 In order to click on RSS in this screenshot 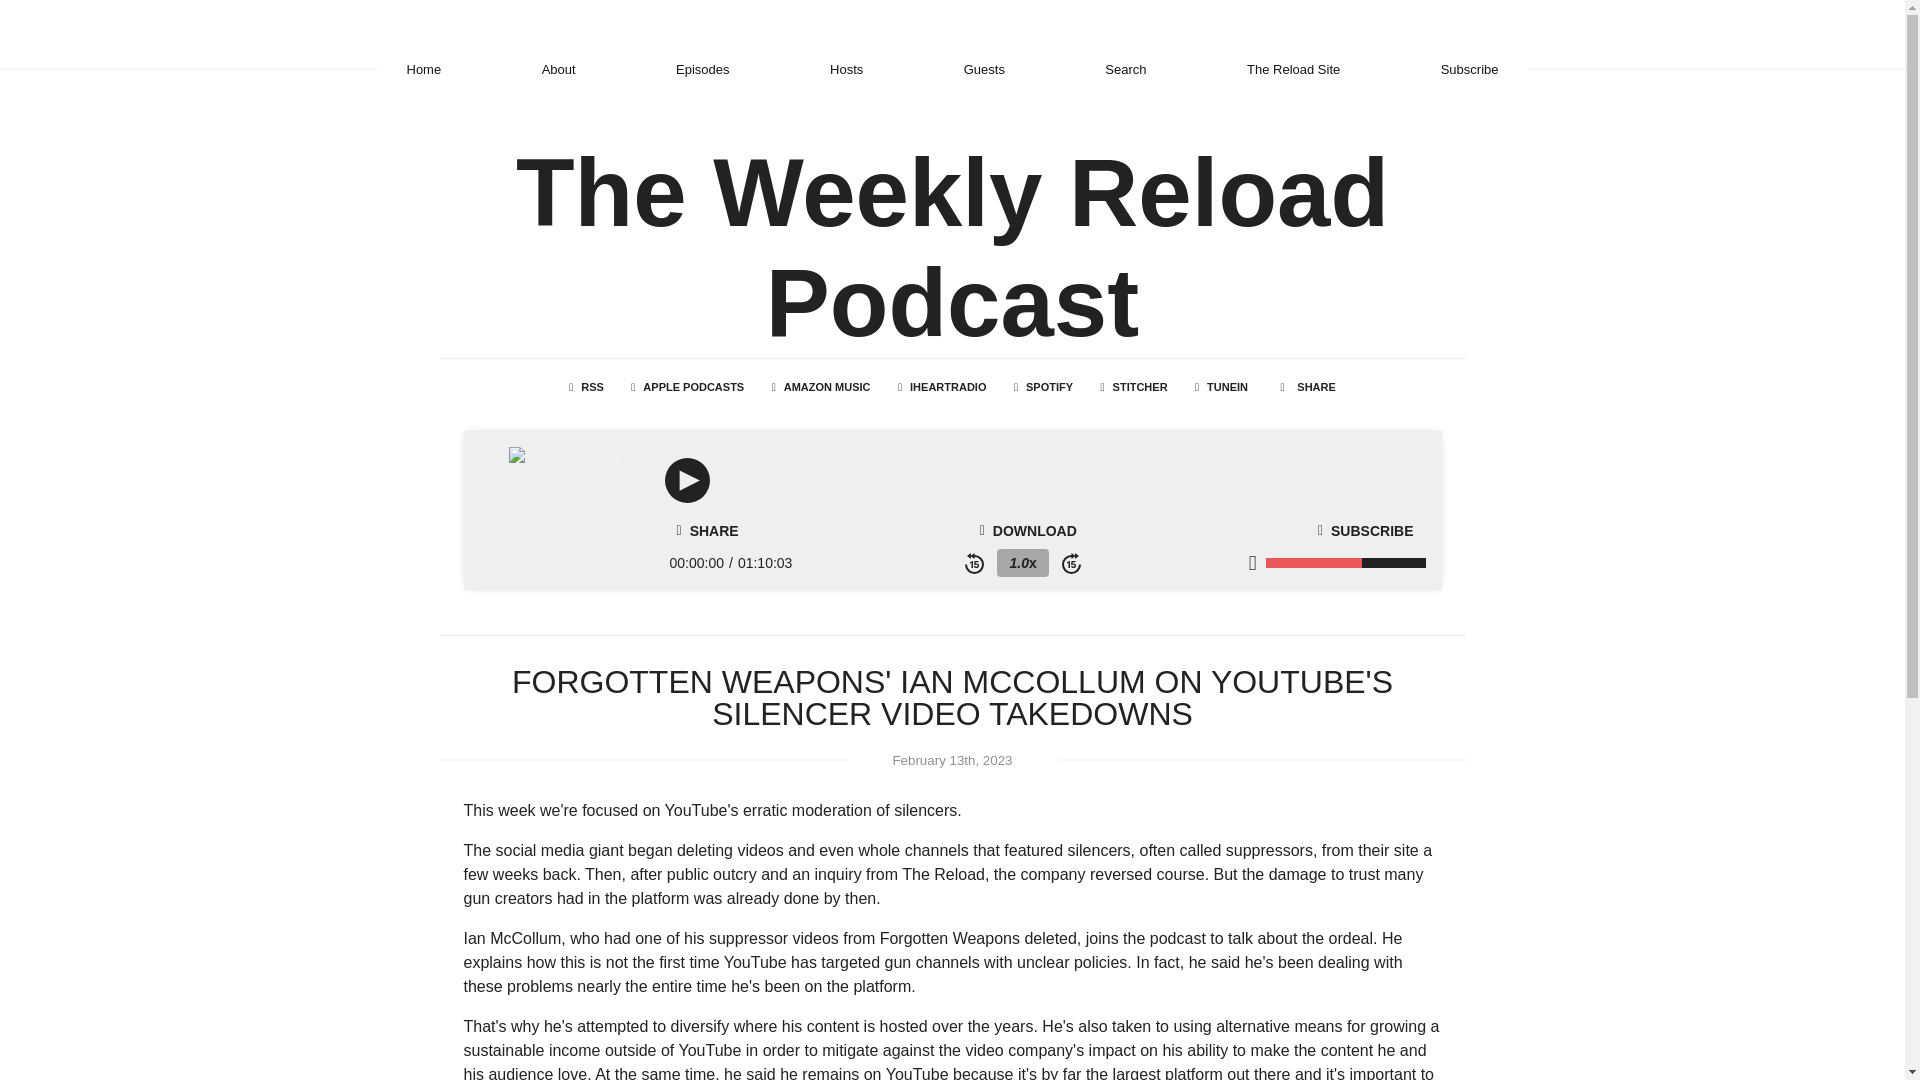, I will do `click(586, 386)`.